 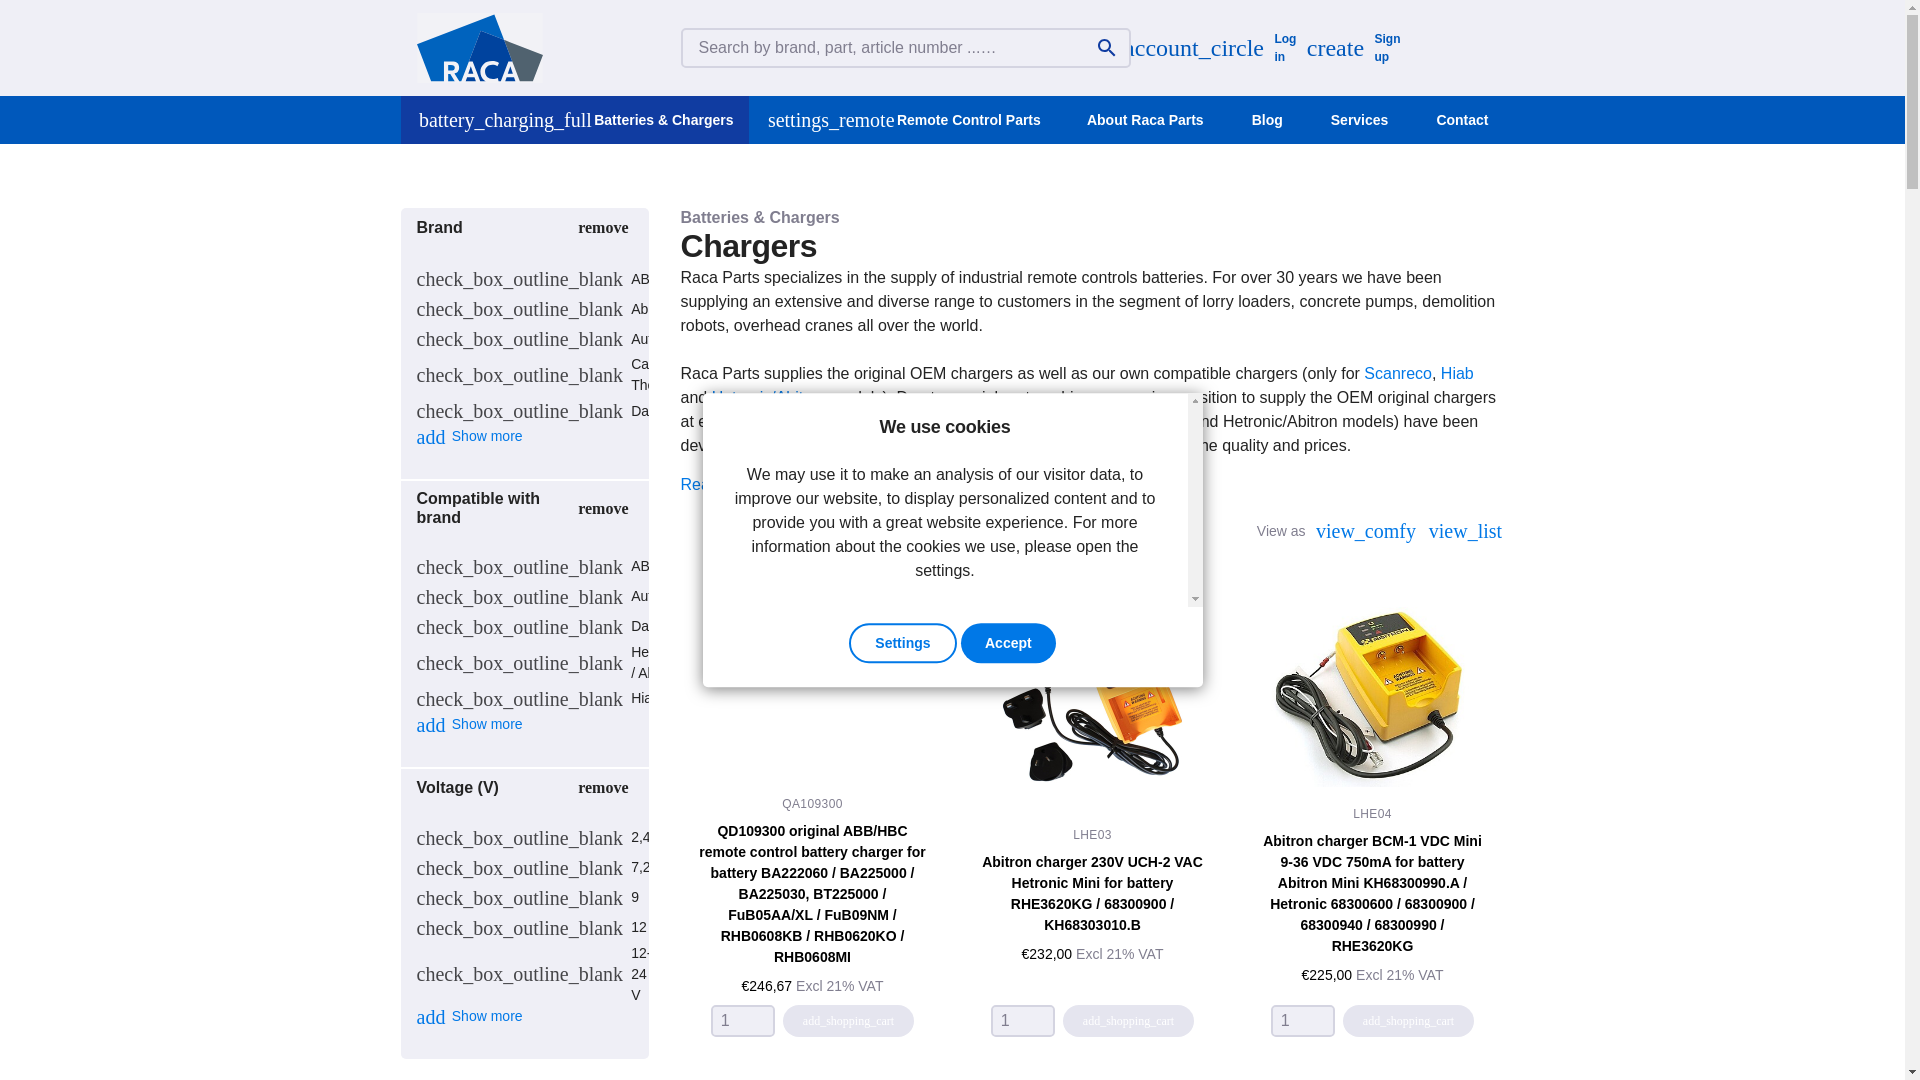 What do you see at coordinates (718, 484) in the screenshot?
I see `Read more` at bounding box center [718, 484].